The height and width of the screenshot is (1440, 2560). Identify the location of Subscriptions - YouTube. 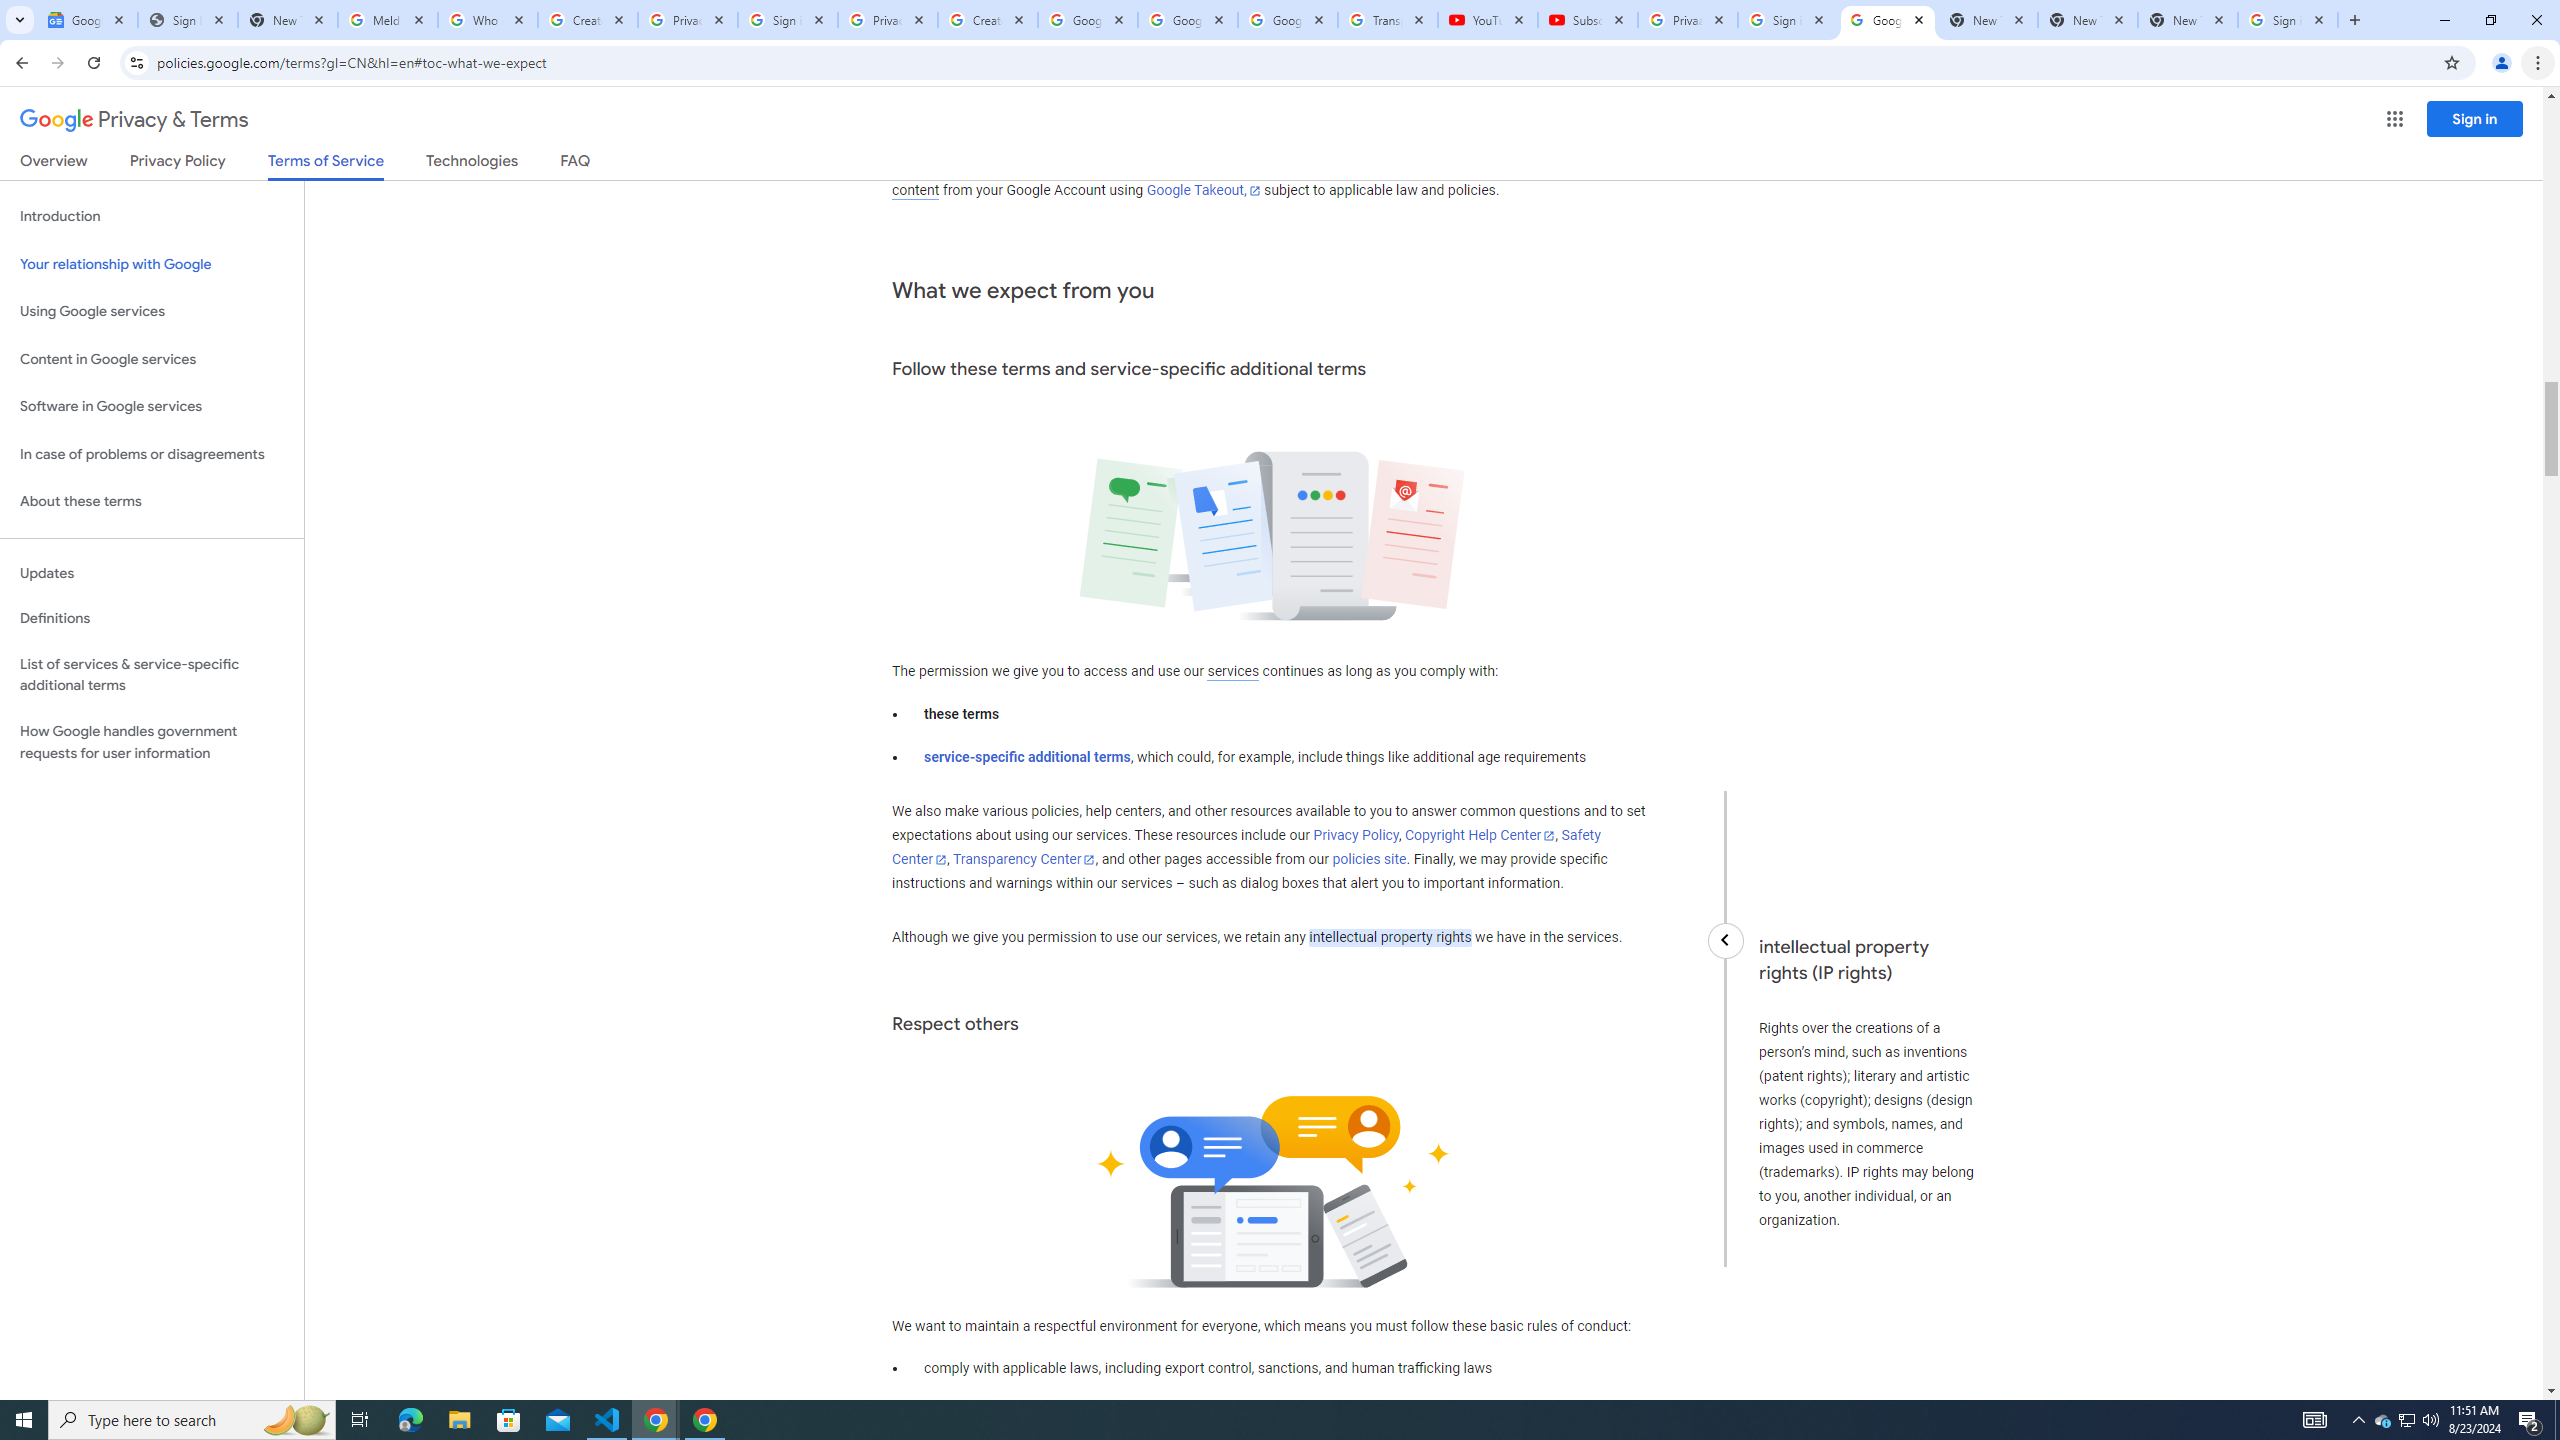
(1587, 20).